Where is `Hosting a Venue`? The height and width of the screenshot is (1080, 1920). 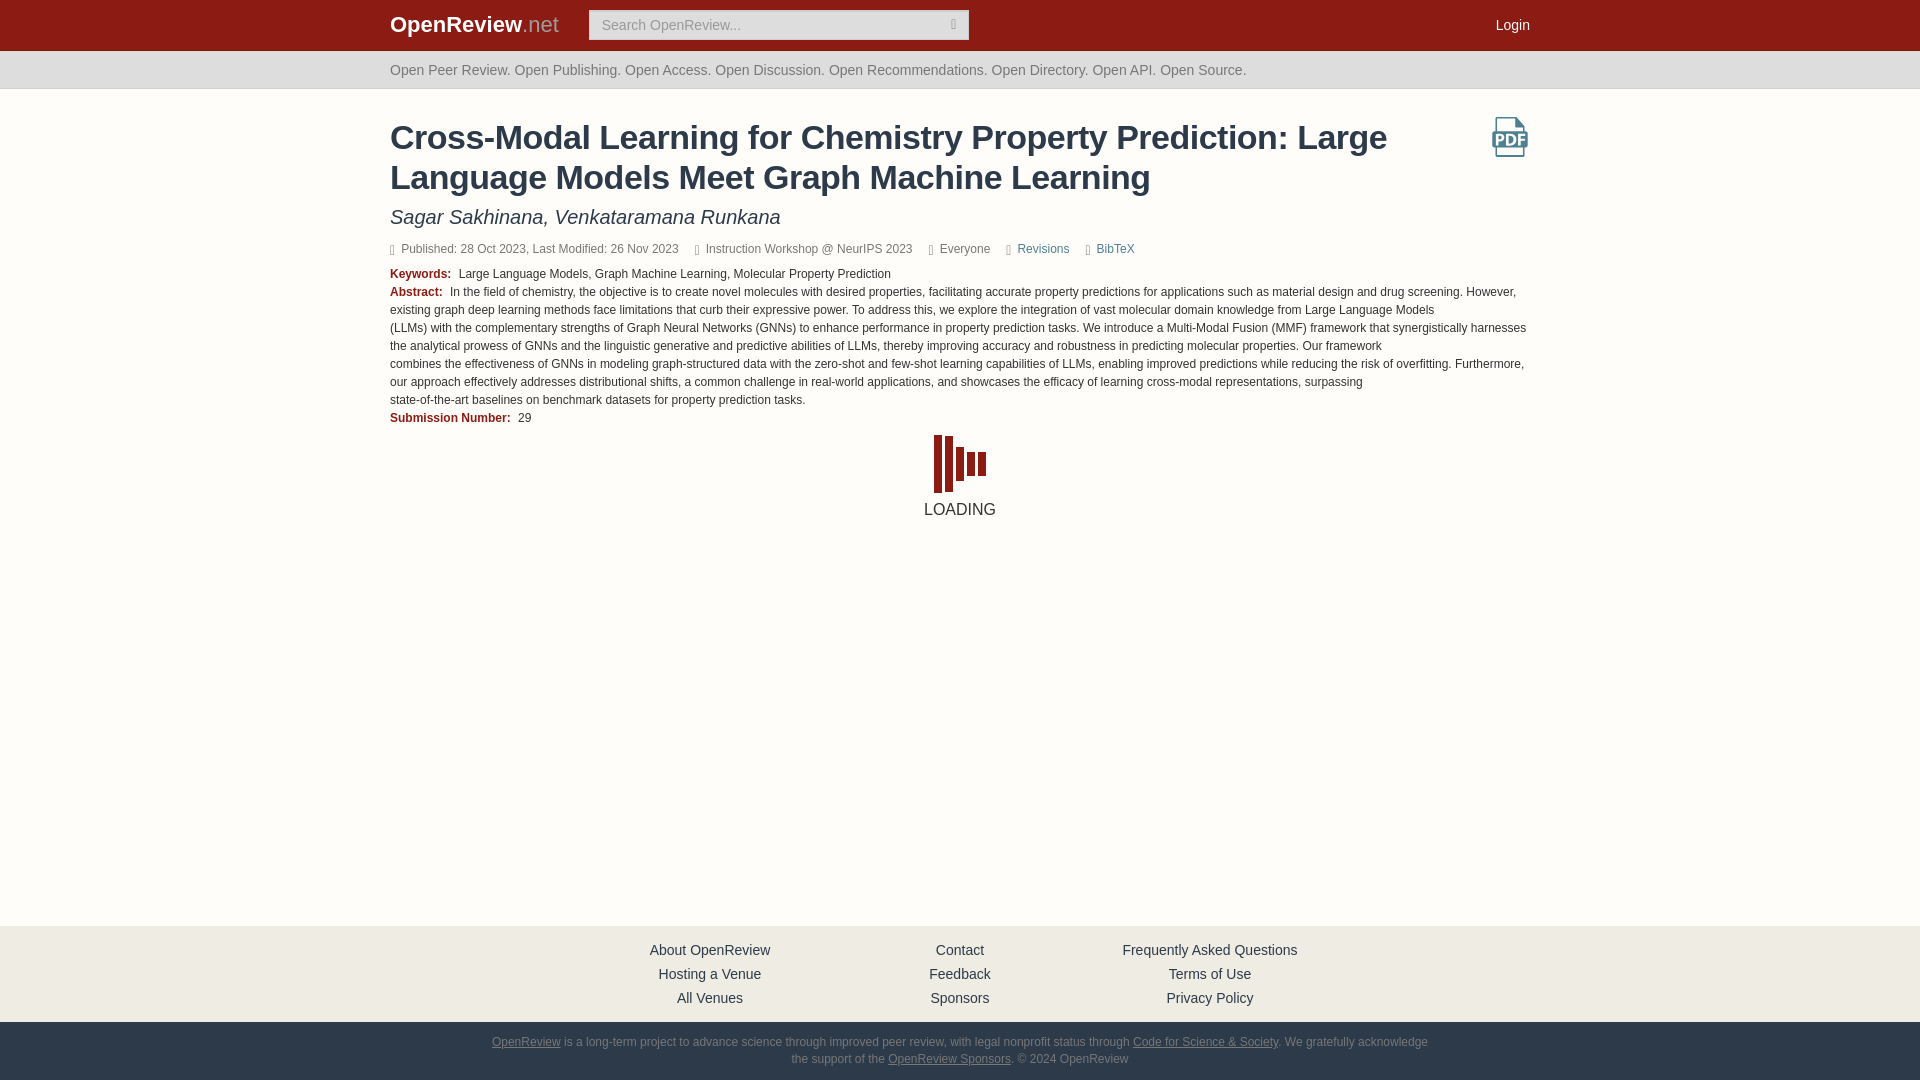
Hosting a Venue is located at coordinates (710, 973).